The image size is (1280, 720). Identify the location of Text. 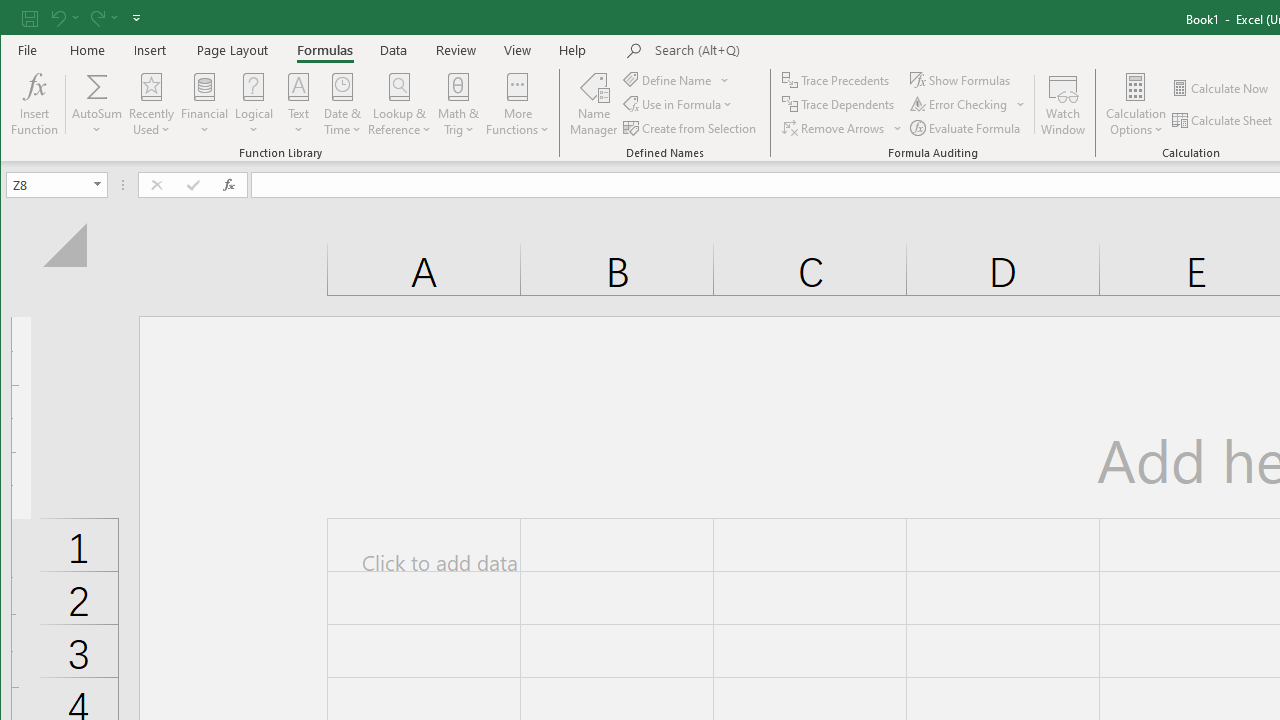
(298, 104).